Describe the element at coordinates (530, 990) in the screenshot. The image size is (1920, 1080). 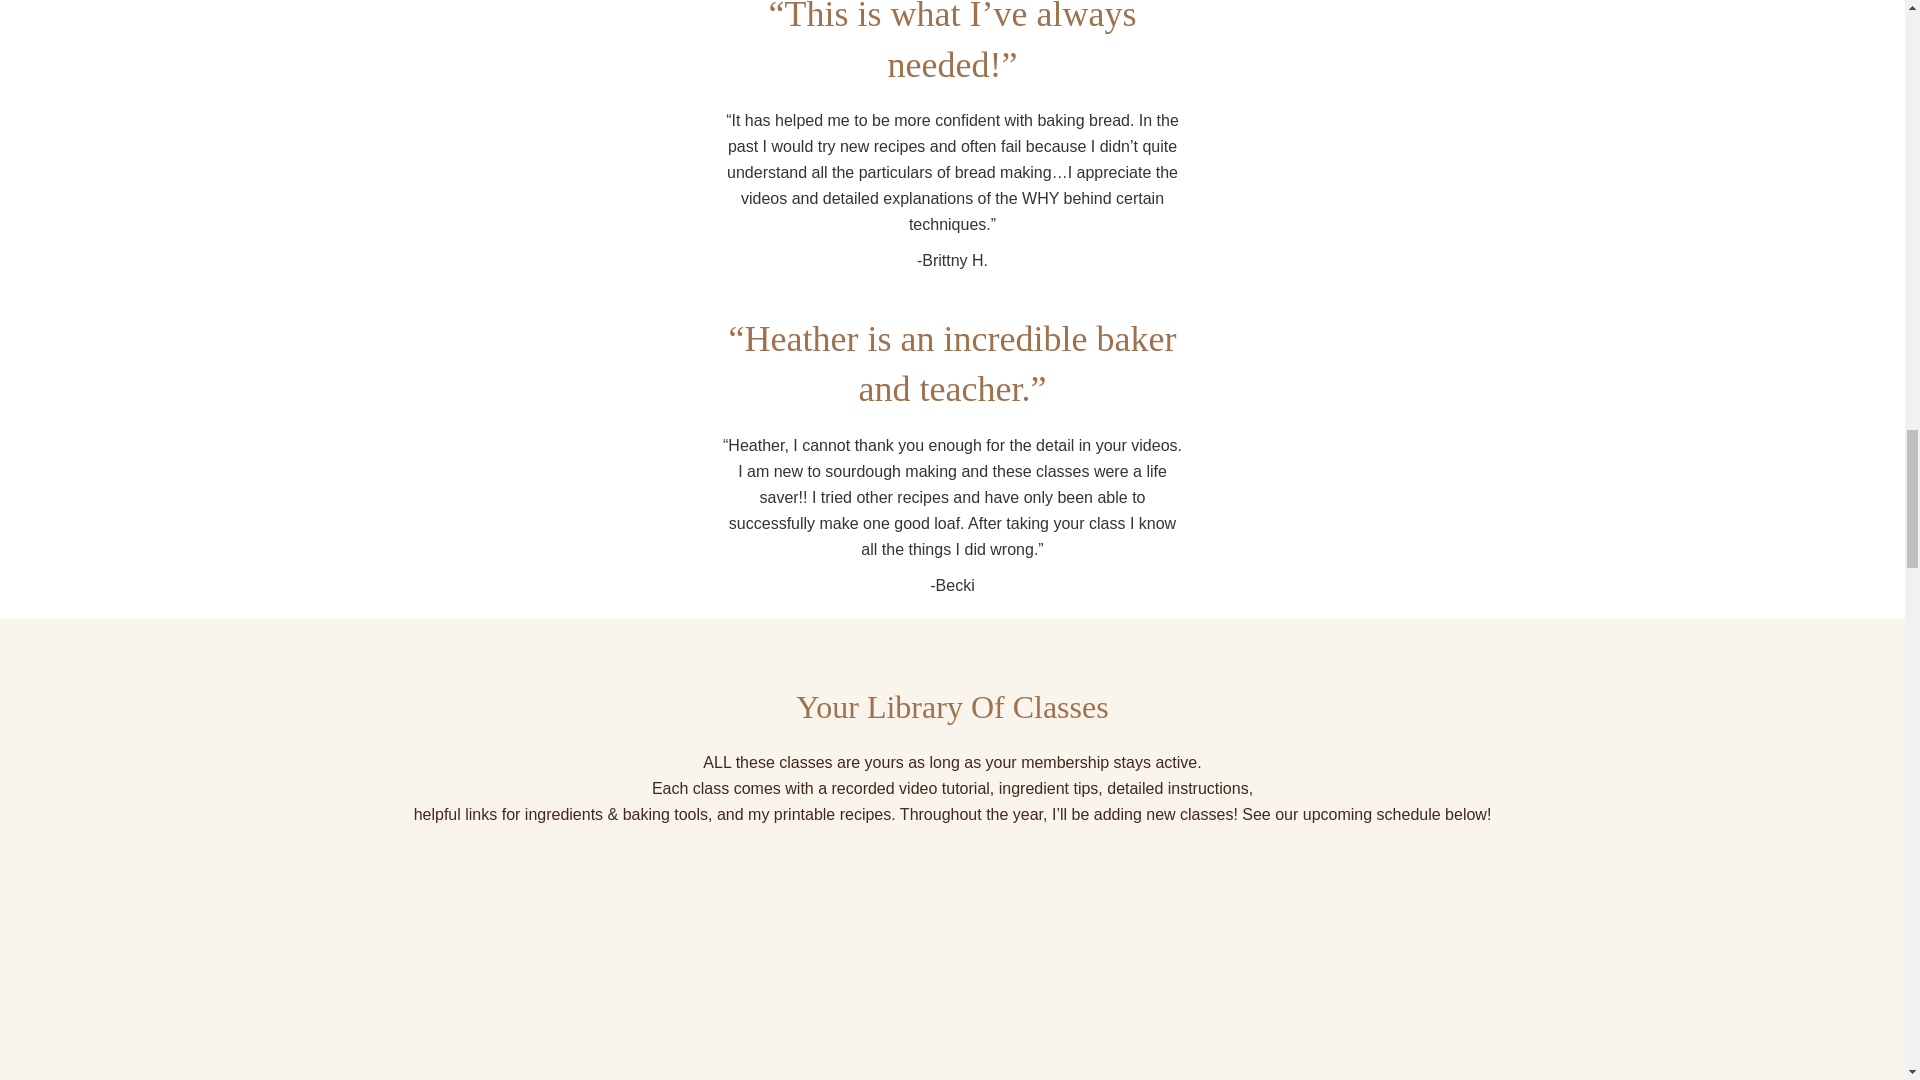
I see `Chocolate Sourdough` at that location.